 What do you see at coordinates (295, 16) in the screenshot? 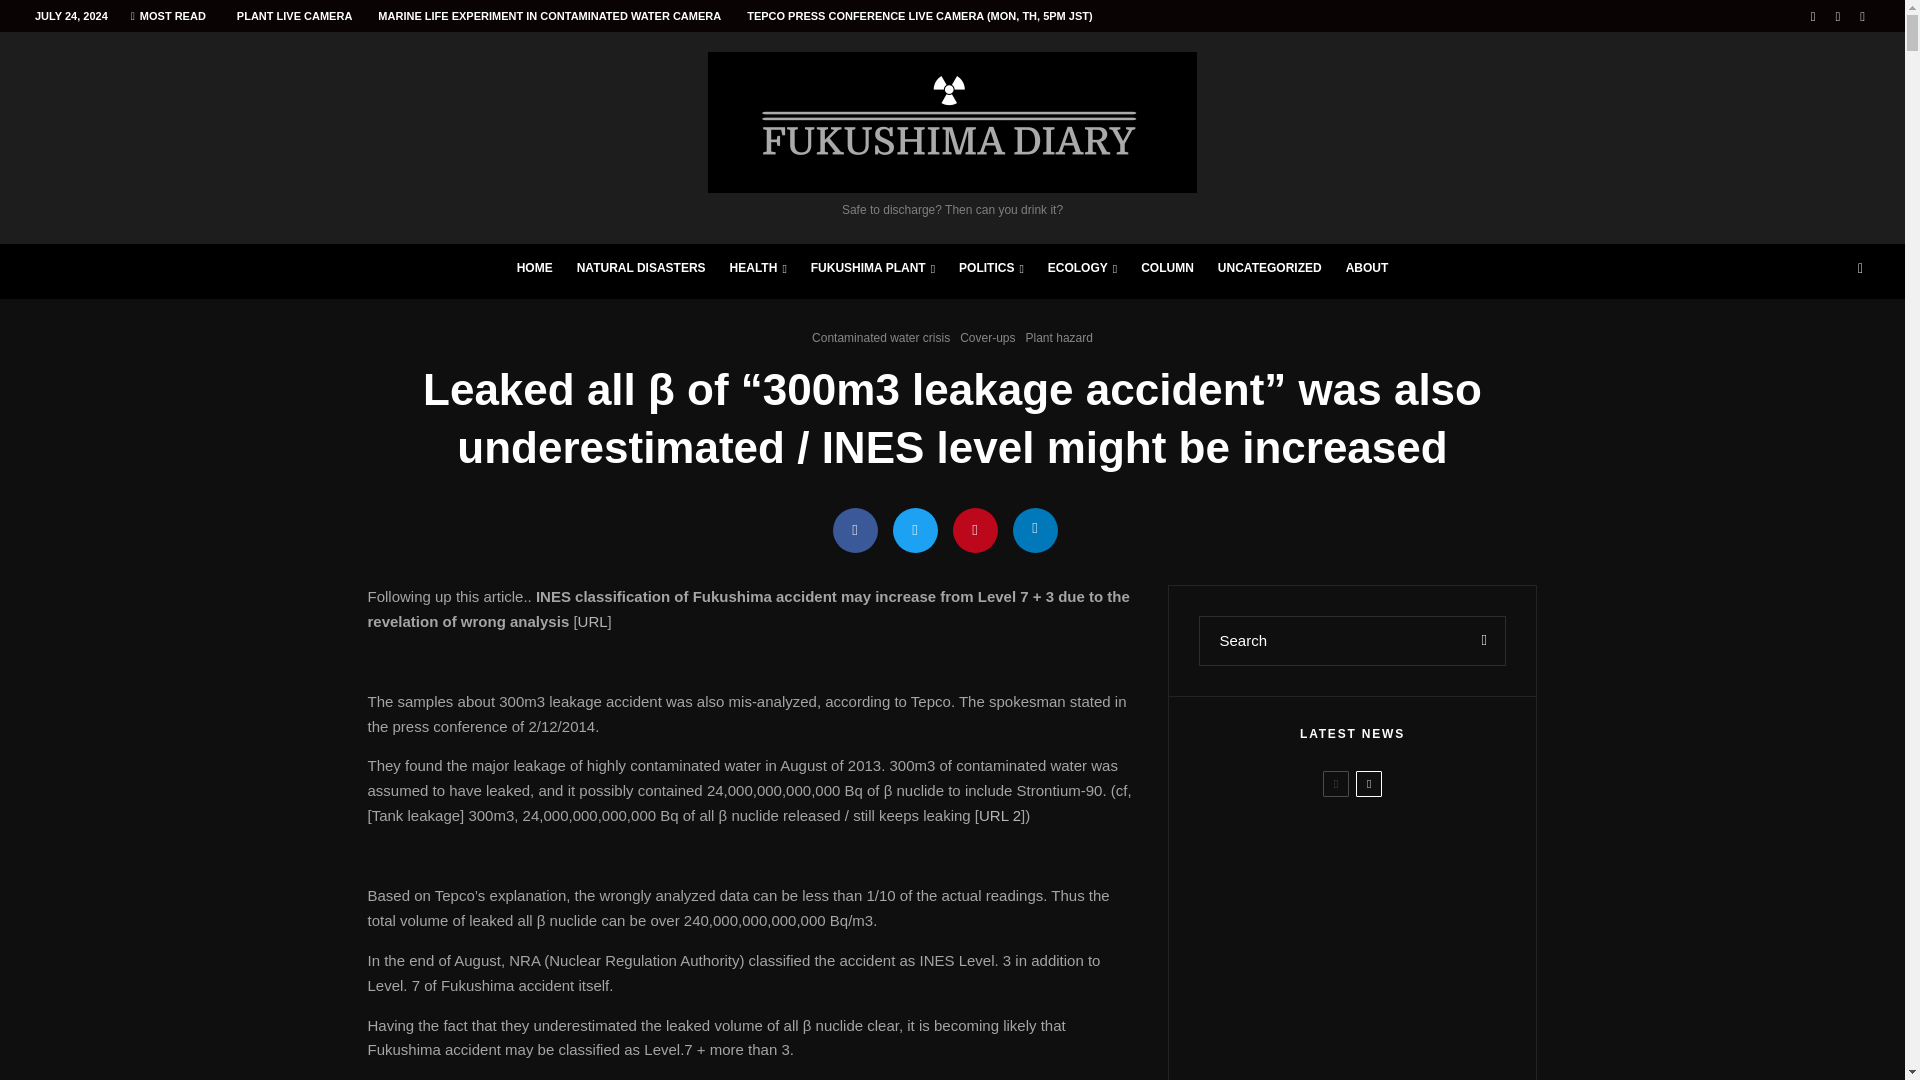
I see `PLANT LIVE CAMERA` at bounding box center [295, 16].